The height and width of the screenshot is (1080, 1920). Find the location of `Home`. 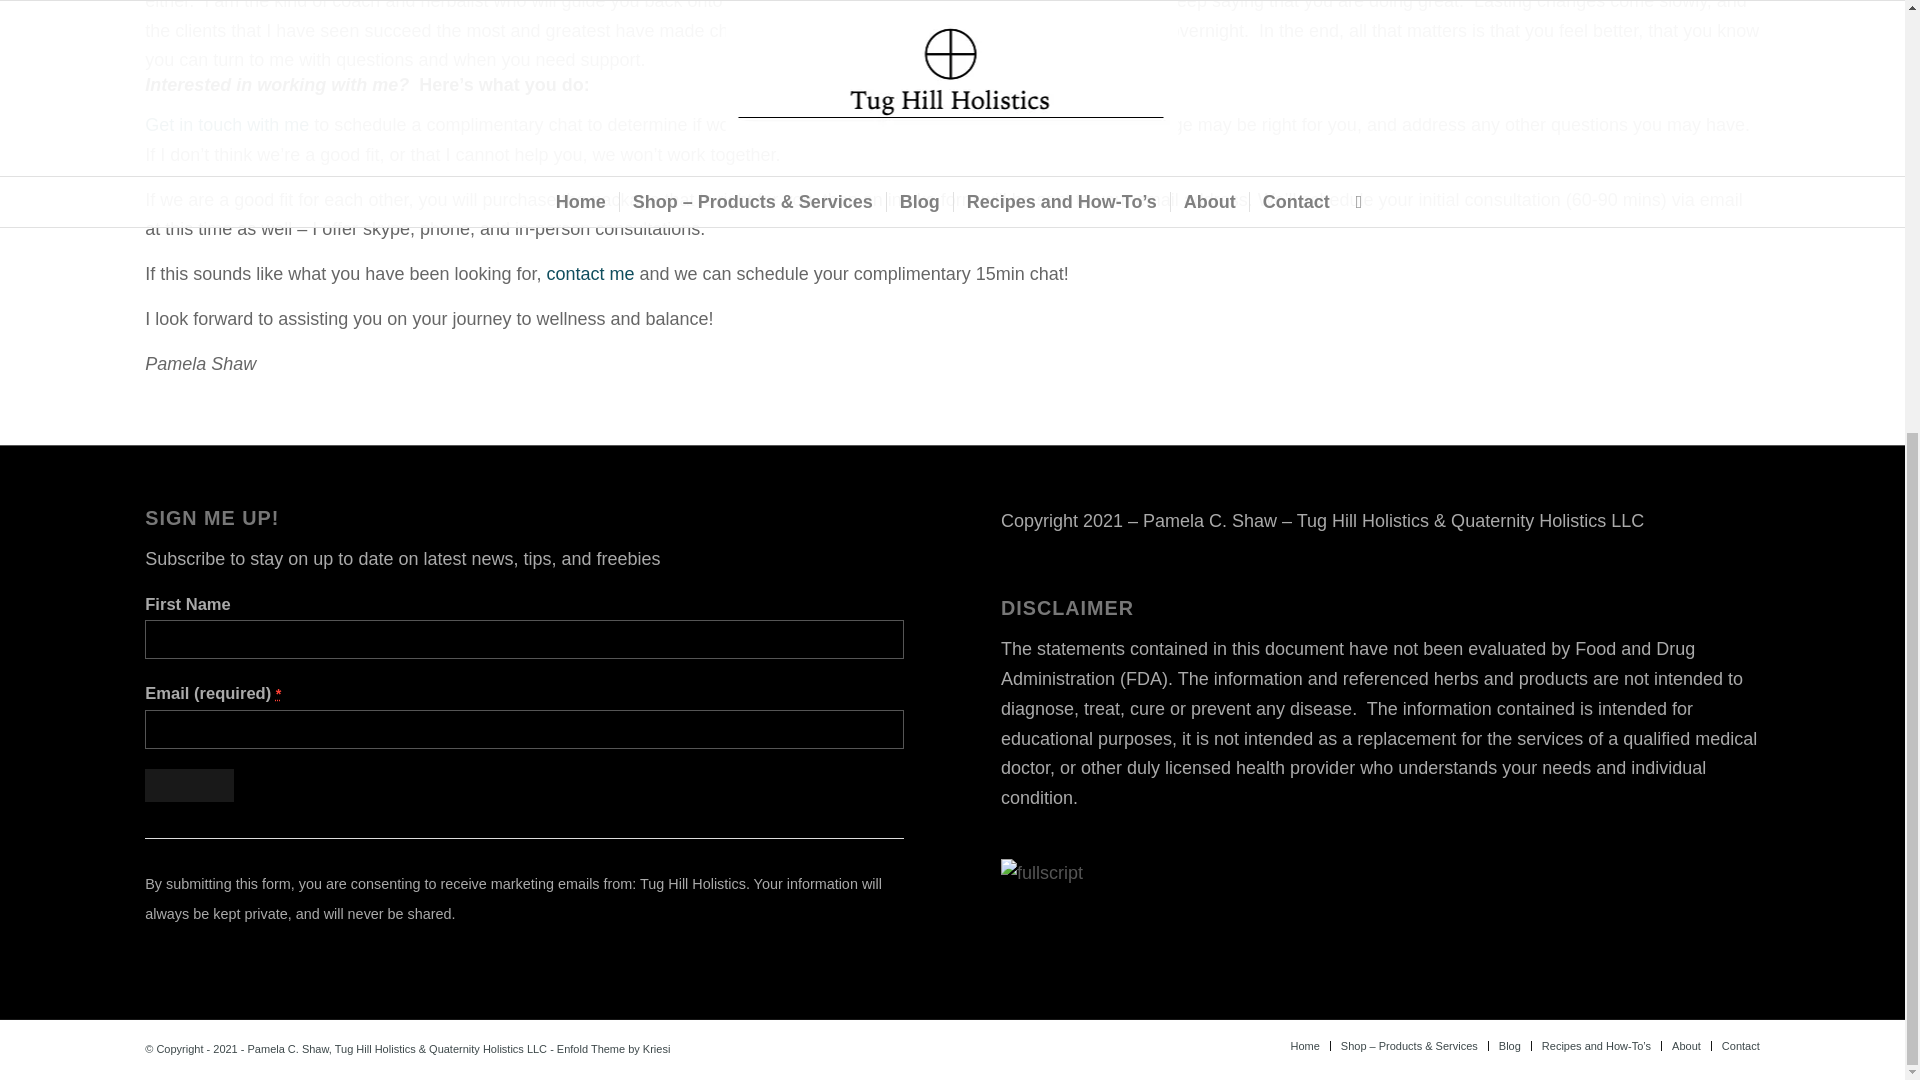

Home is located at coordinates (1304, 1046).